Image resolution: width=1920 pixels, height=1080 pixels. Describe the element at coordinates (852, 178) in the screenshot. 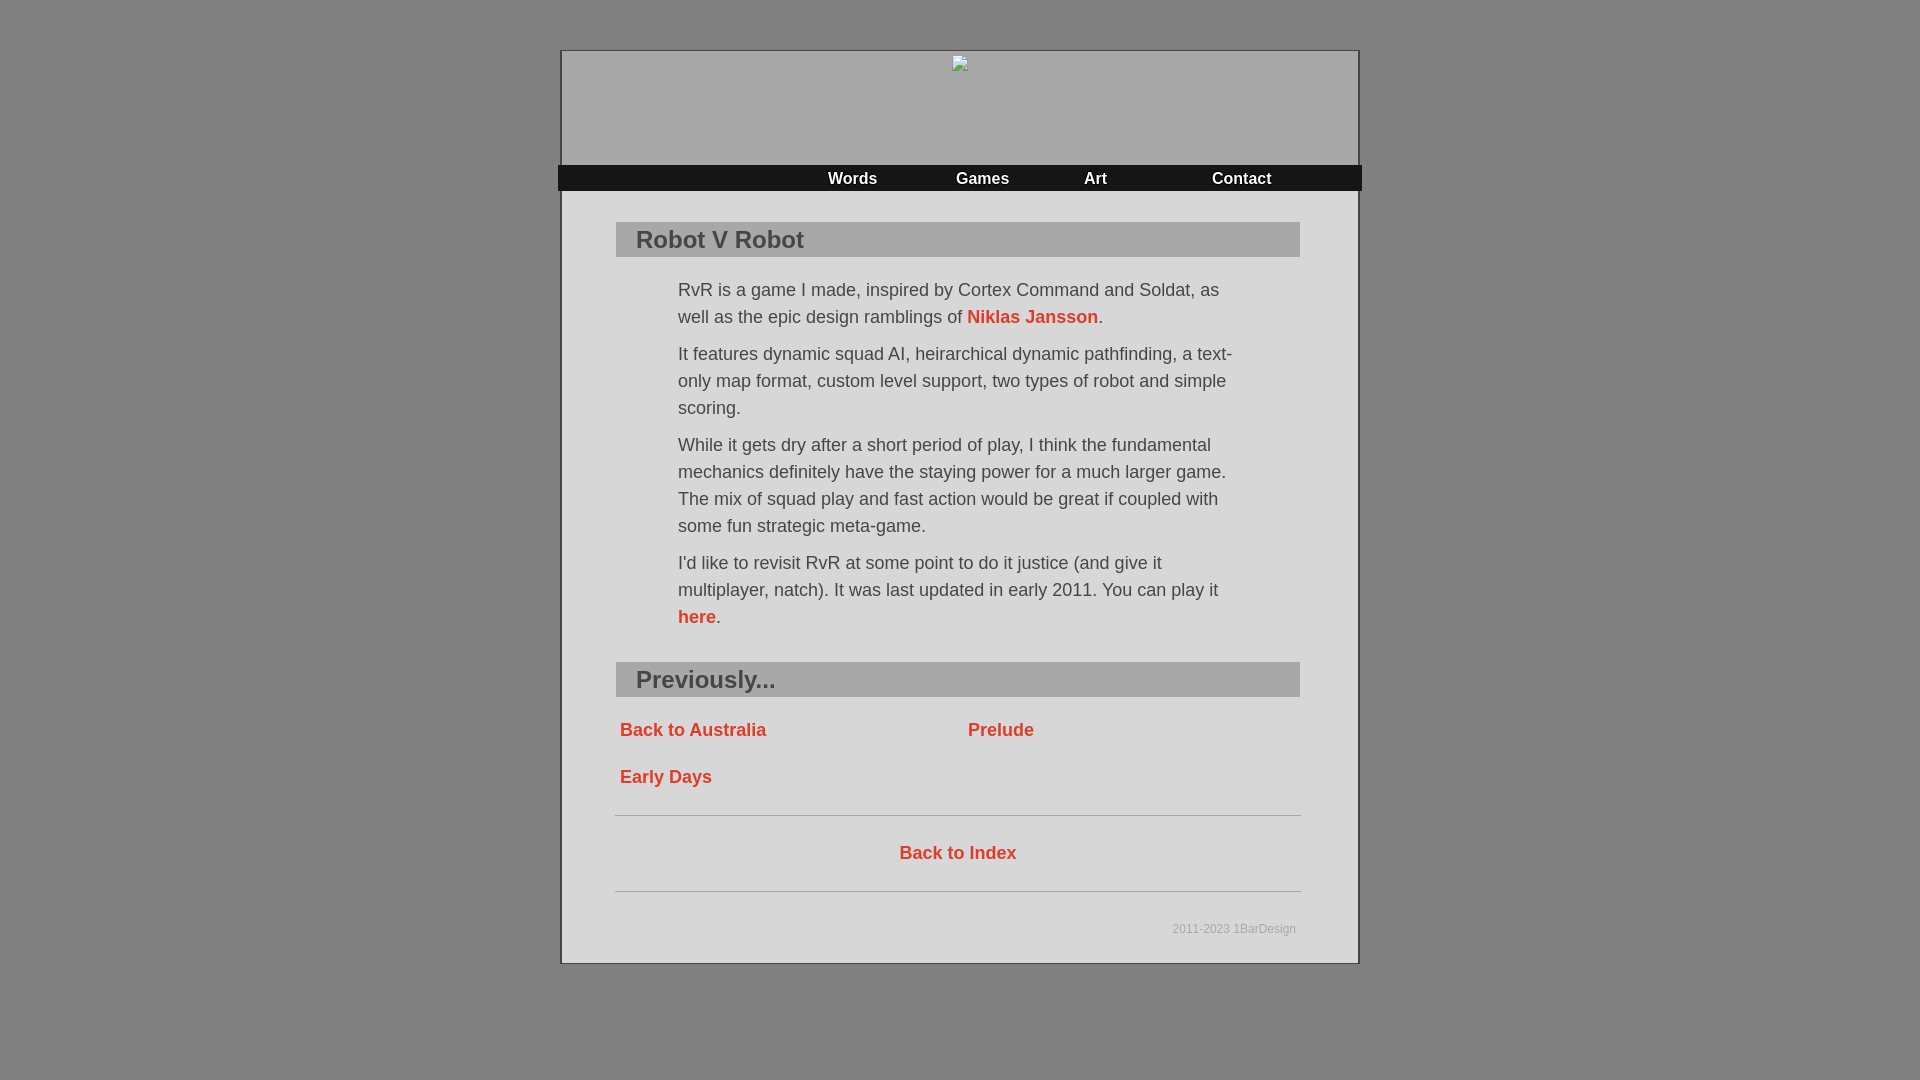

I see `Words` at that location.